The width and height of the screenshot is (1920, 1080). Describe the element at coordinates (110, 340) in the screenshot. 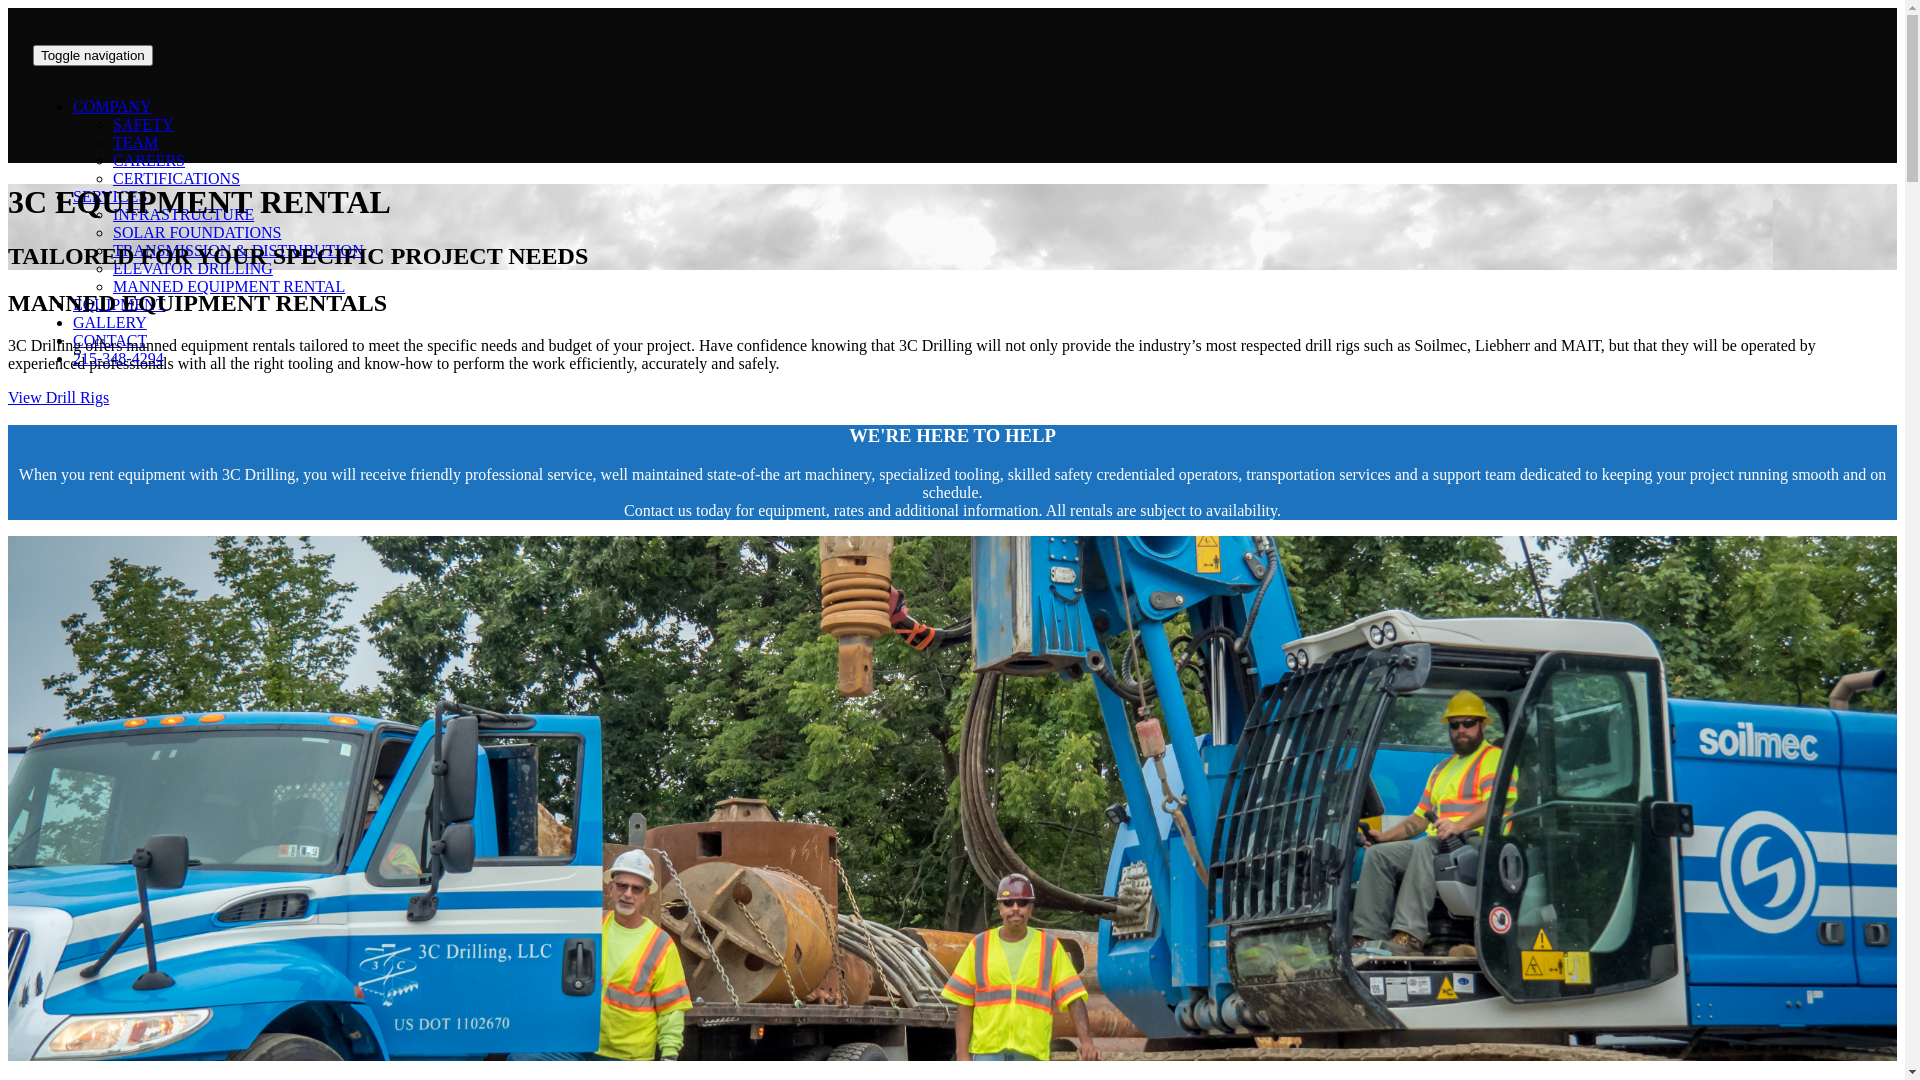

I see `CONTACT` at that location.